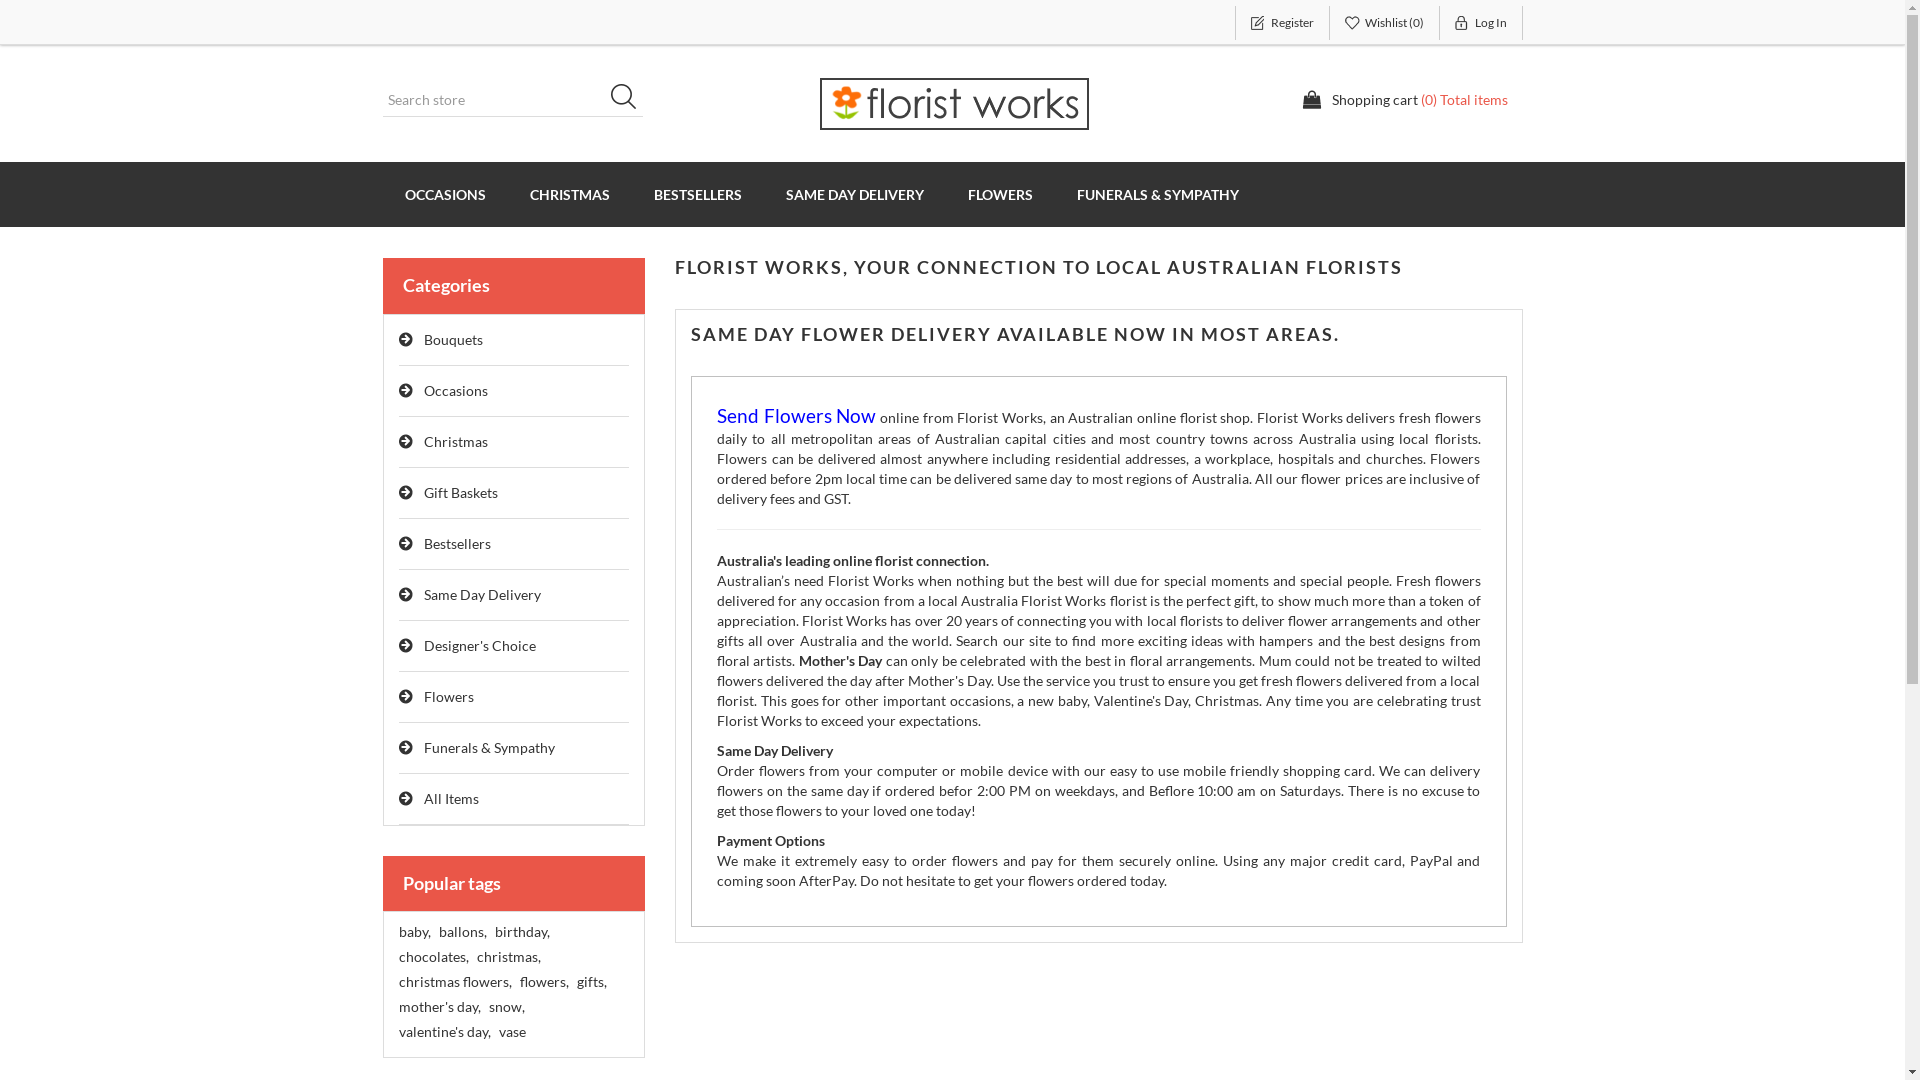 Image resolution: width=1920 pixels, height=1080 pixels. What do you see at coordinates (514, 748) in the screenshot?
I see `Funerals & Sympathy` at bounding box center [514, 748].